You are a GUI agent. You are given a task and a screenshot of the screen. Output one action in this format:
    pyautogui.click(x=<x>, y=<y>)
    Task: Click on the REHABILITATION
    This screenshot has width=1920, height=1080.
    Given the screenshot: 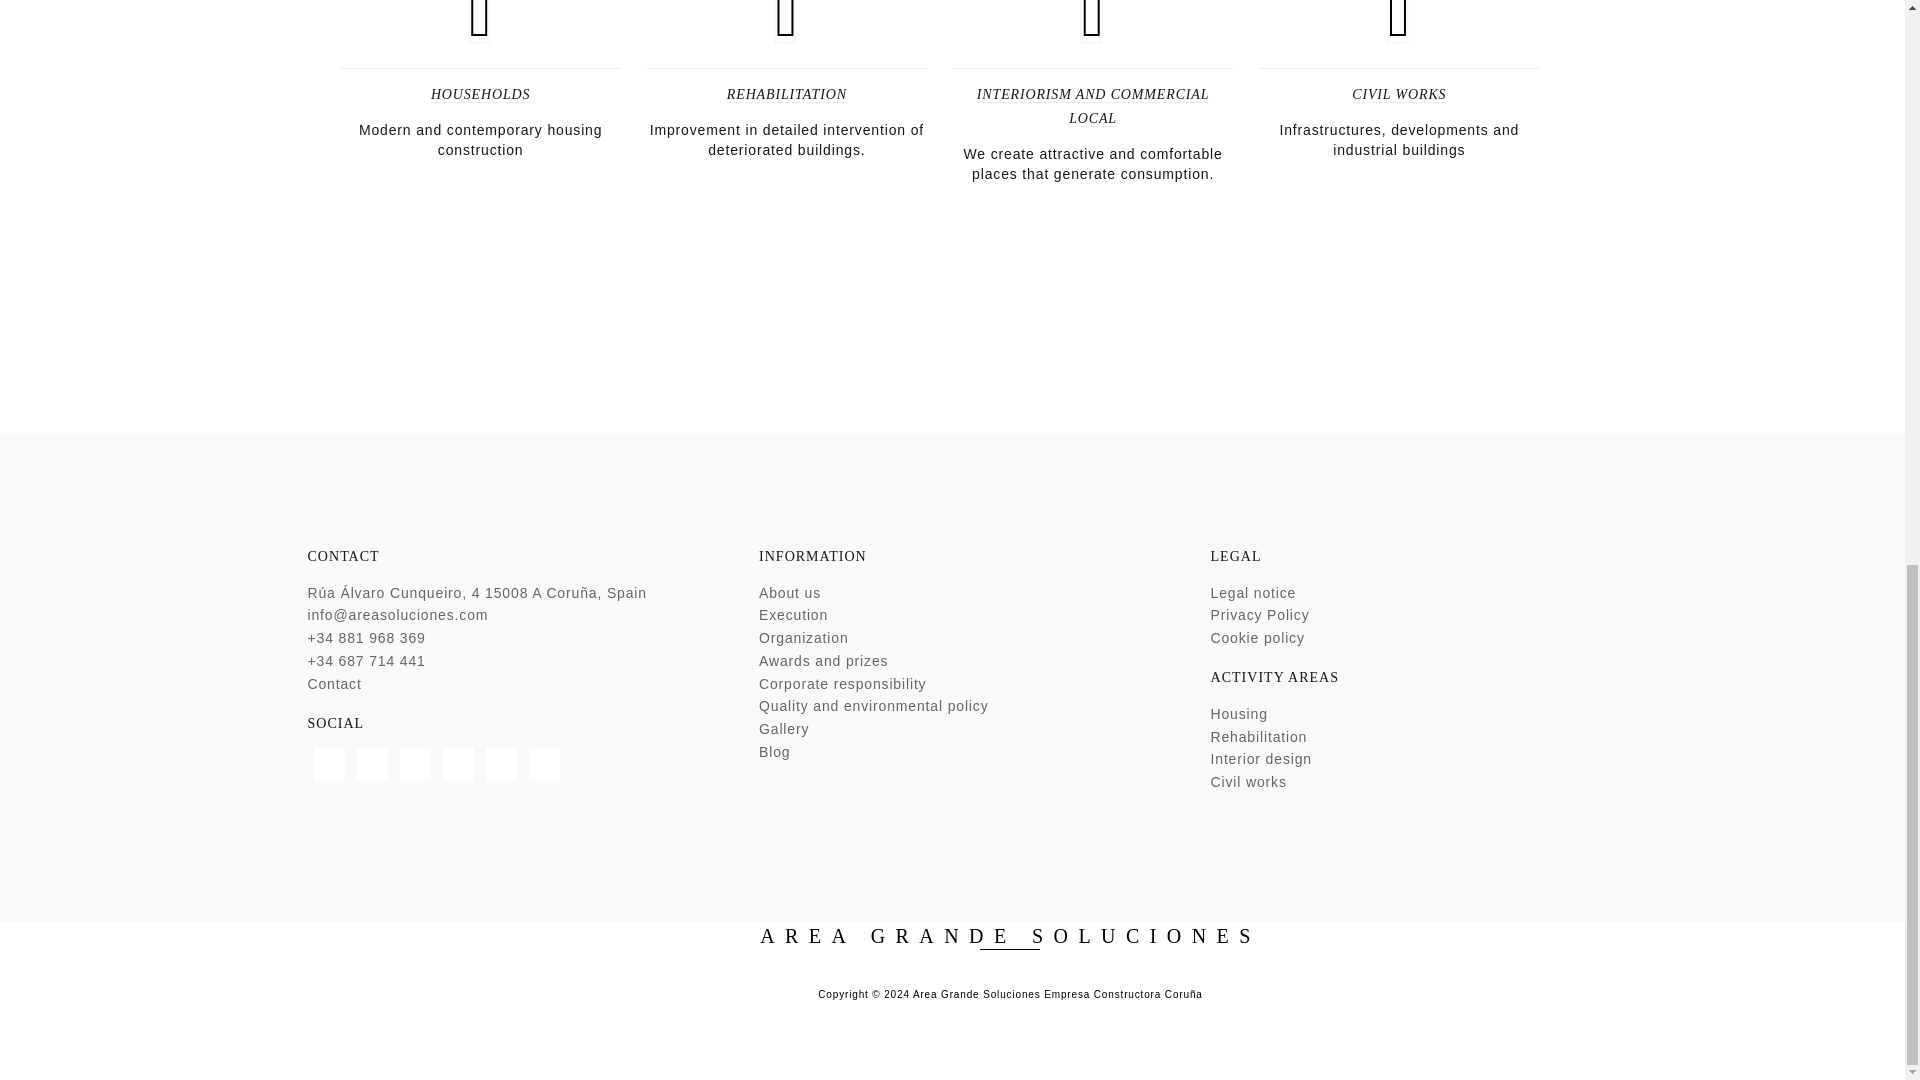 What is the action you would take?
    pyautogui.click(x=786, y=94)
    